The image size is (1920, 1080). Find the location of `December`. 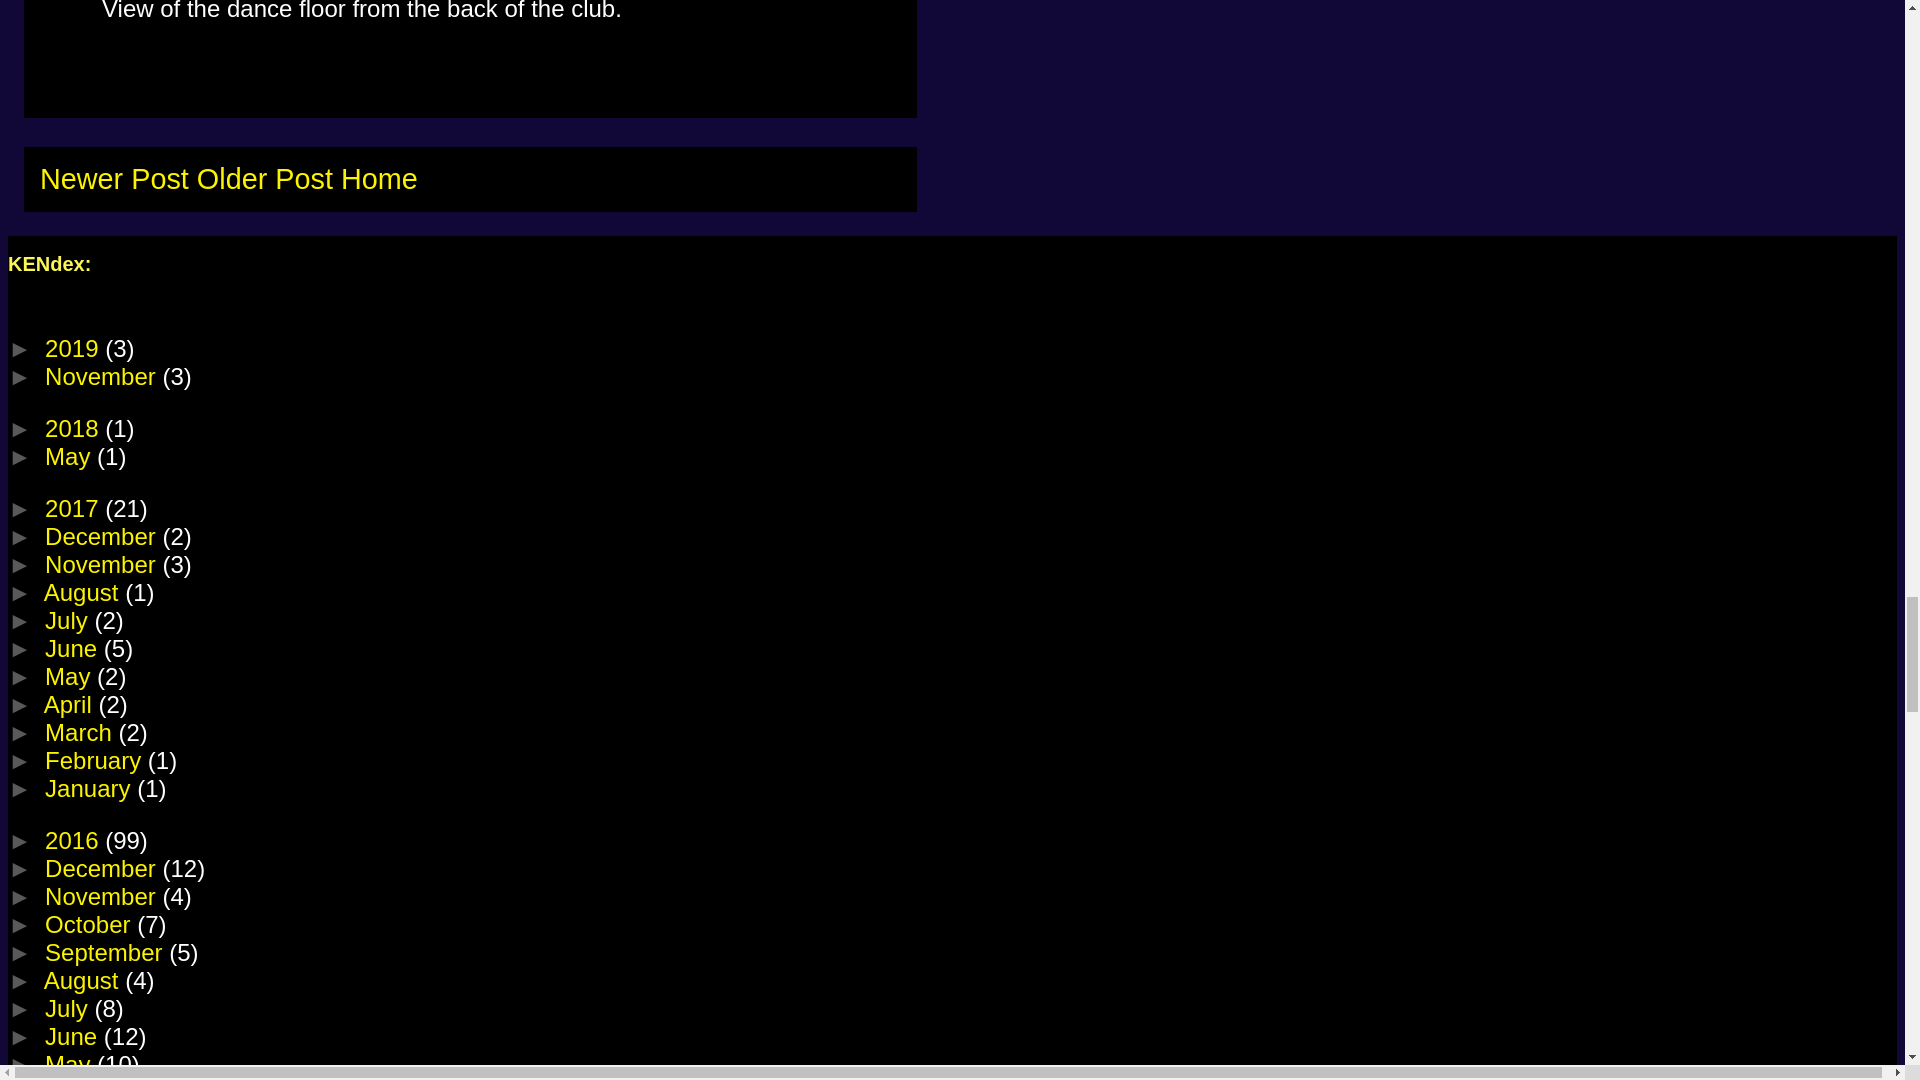

December is located at coordinates (102, 536).